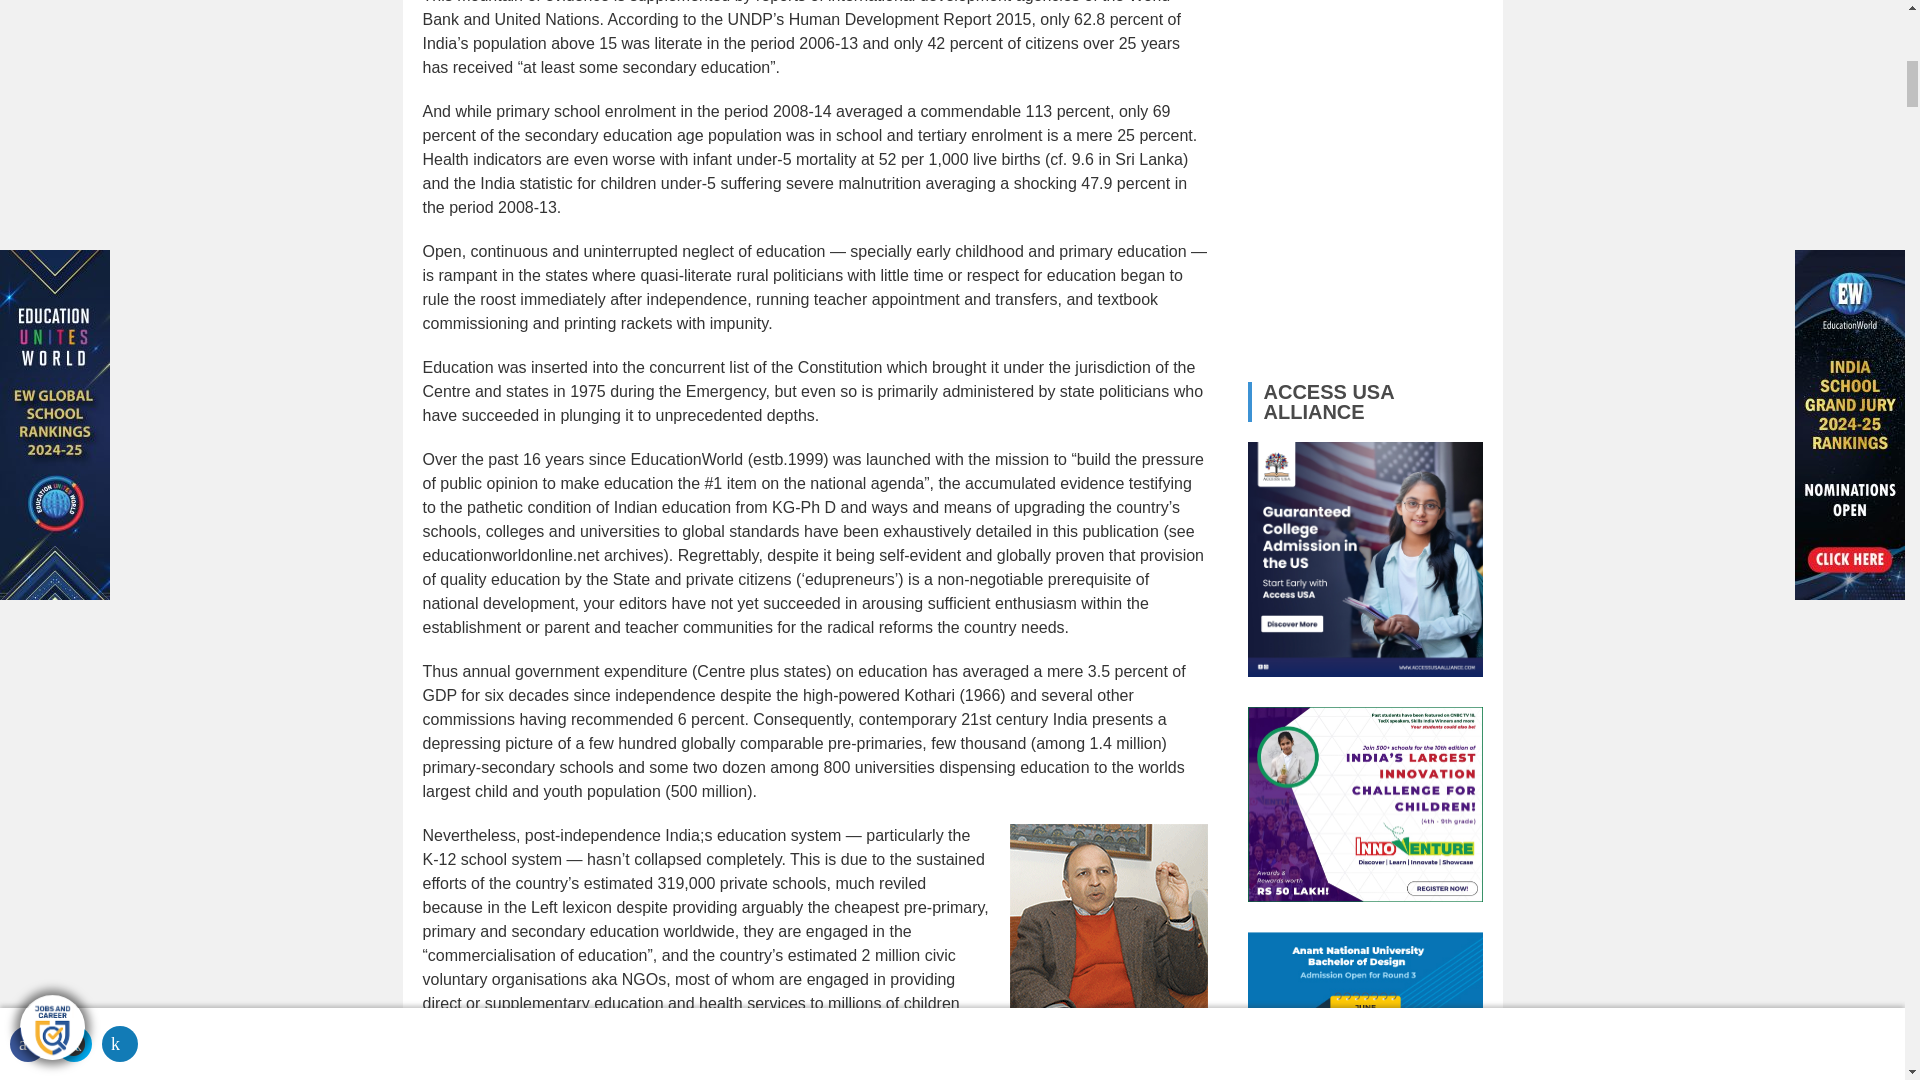 This screenshot has height=1080, width=1920. I want to click on EducationWorld and ParentsWorld June 2024 issues, so click(1365, 172).